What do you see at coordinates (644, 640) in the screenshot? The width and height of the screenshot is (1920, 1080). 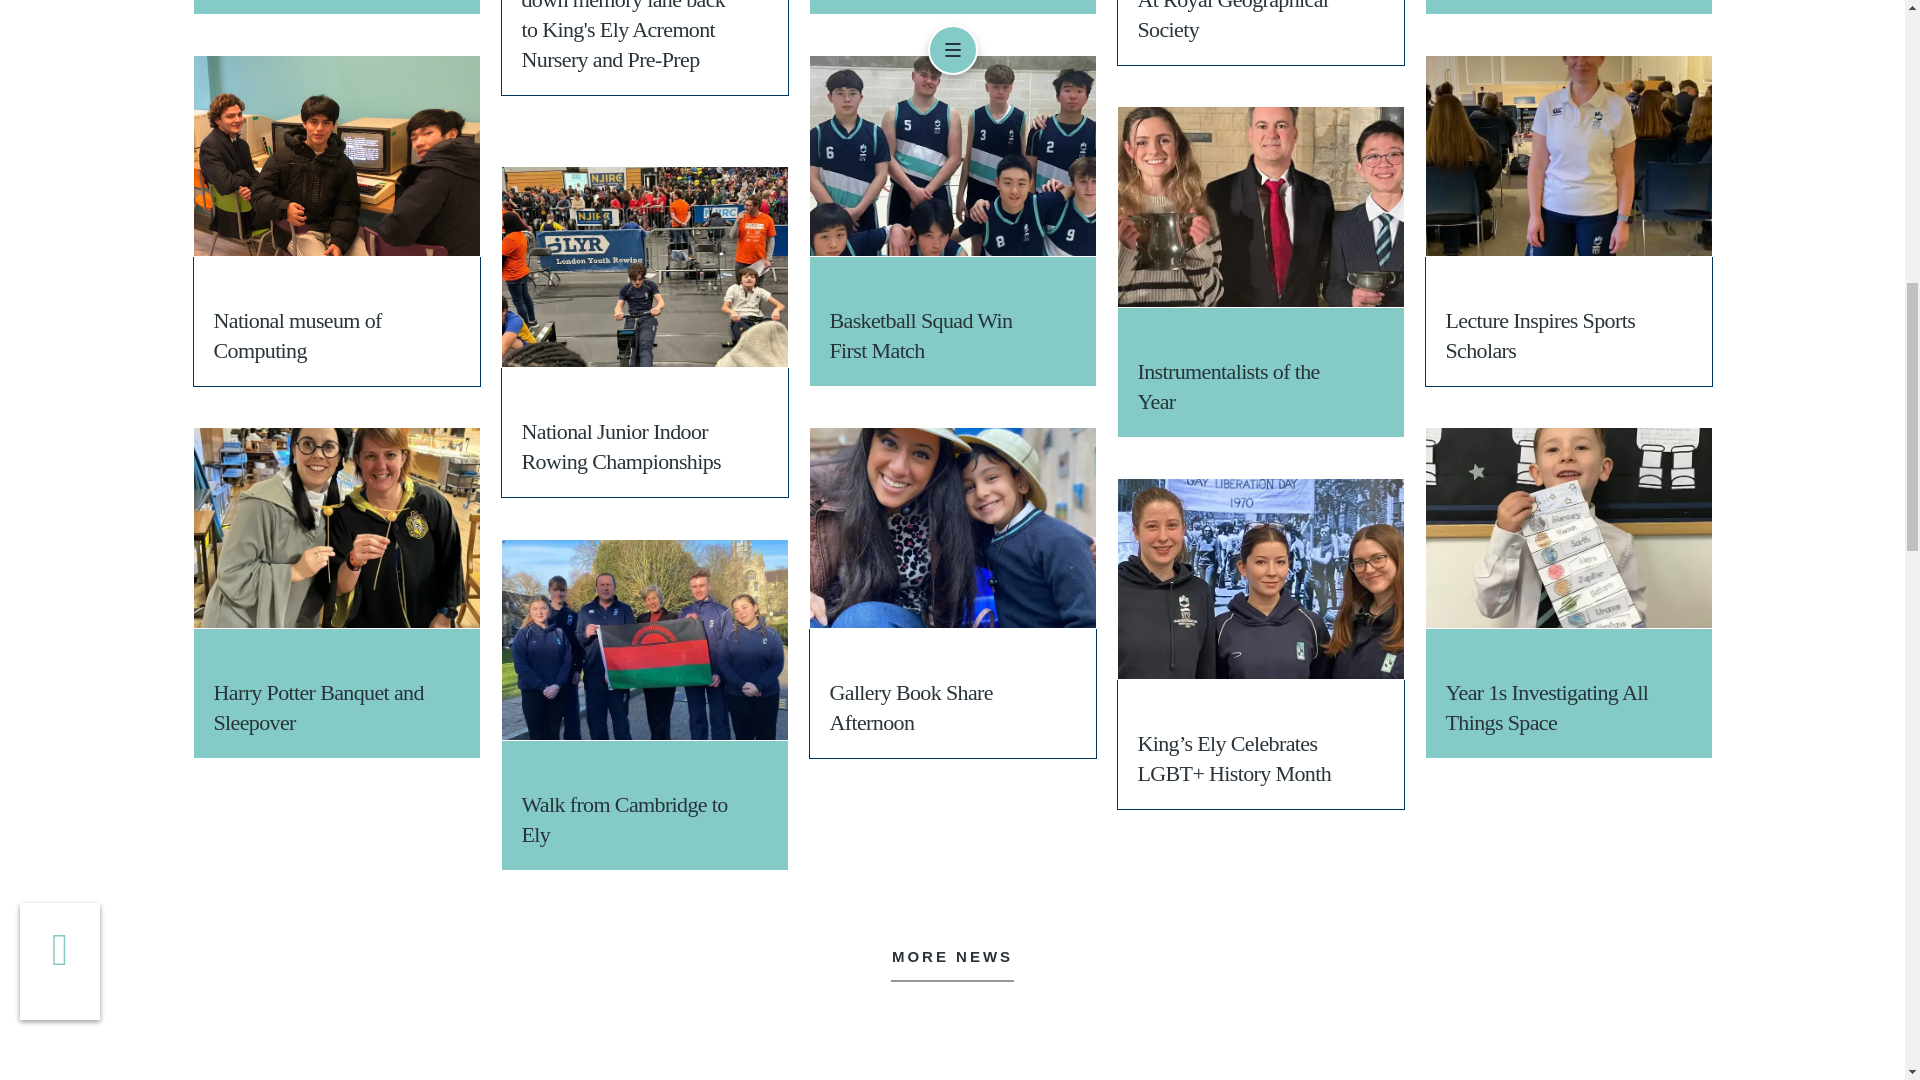 I see `Walk from Cambridge to Ely` at bounding box center [644, 640].